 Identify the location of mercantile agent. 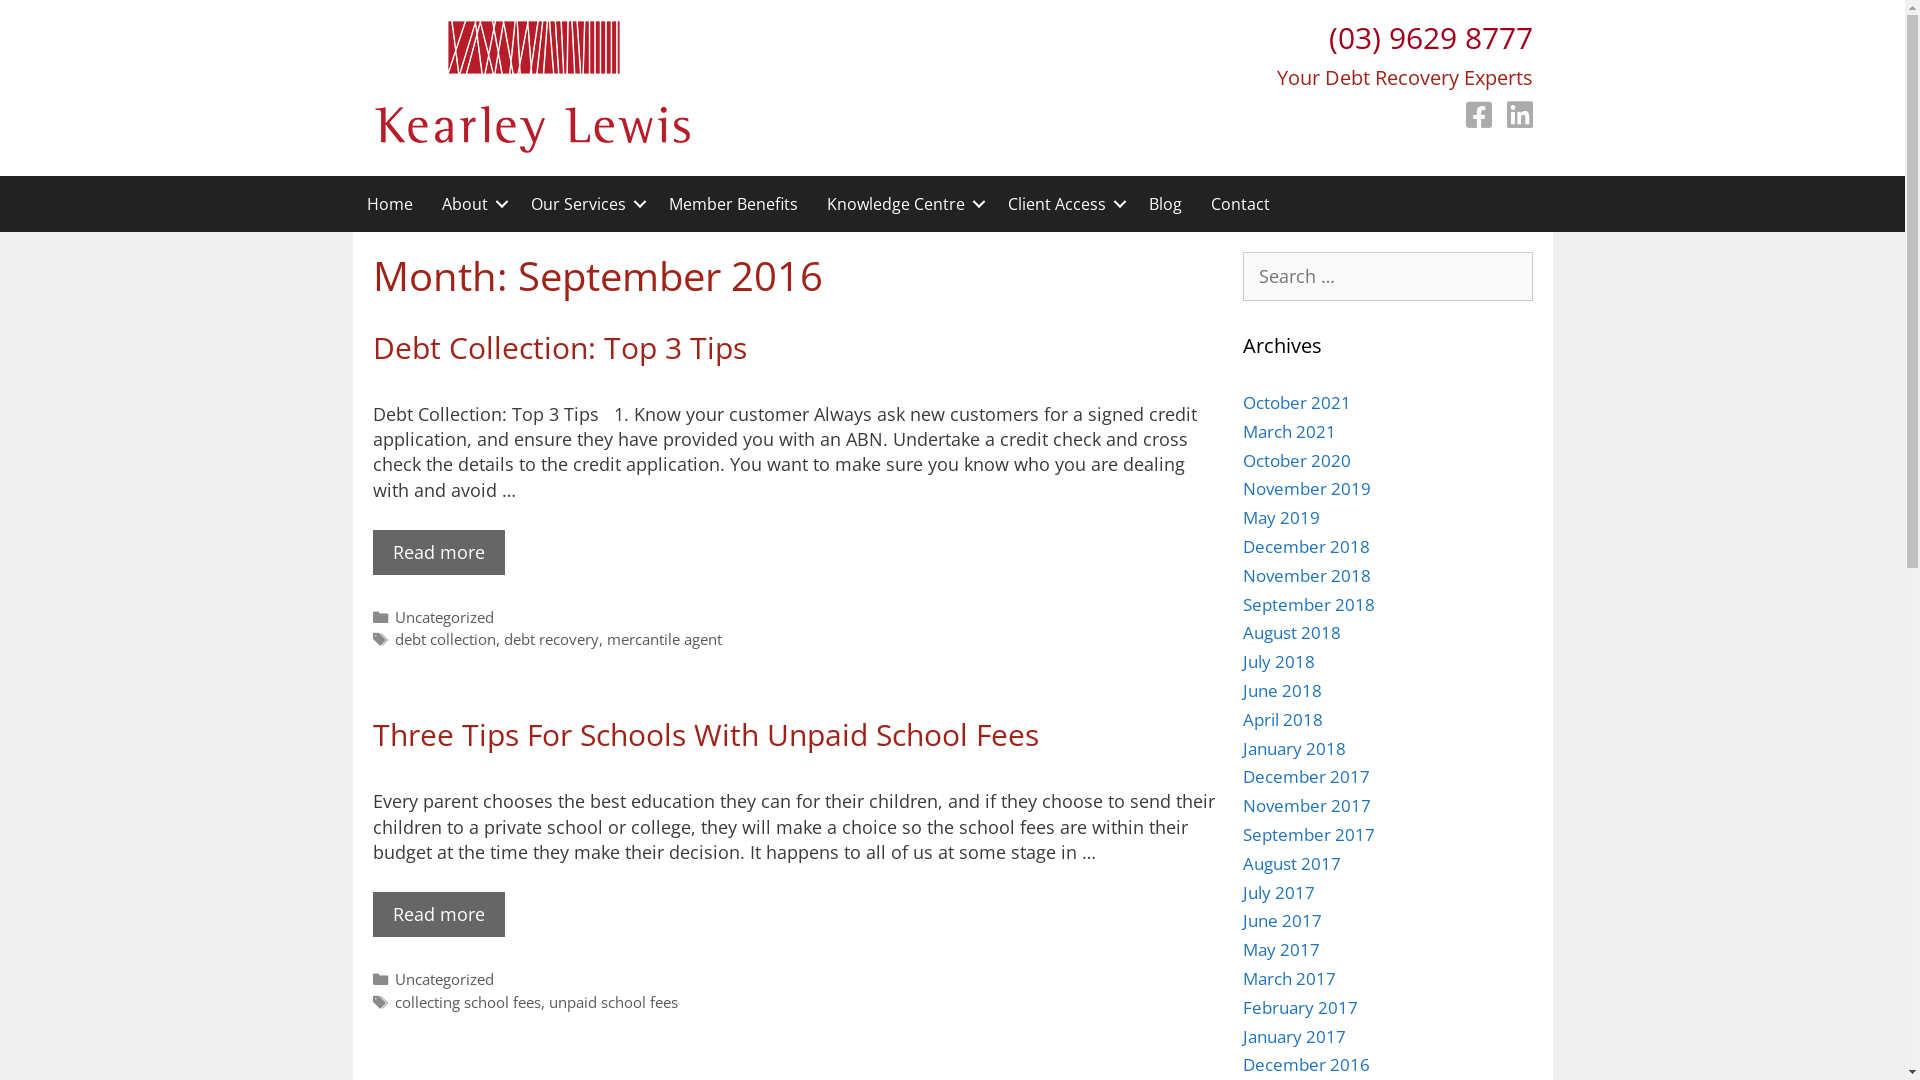
(664, 639).